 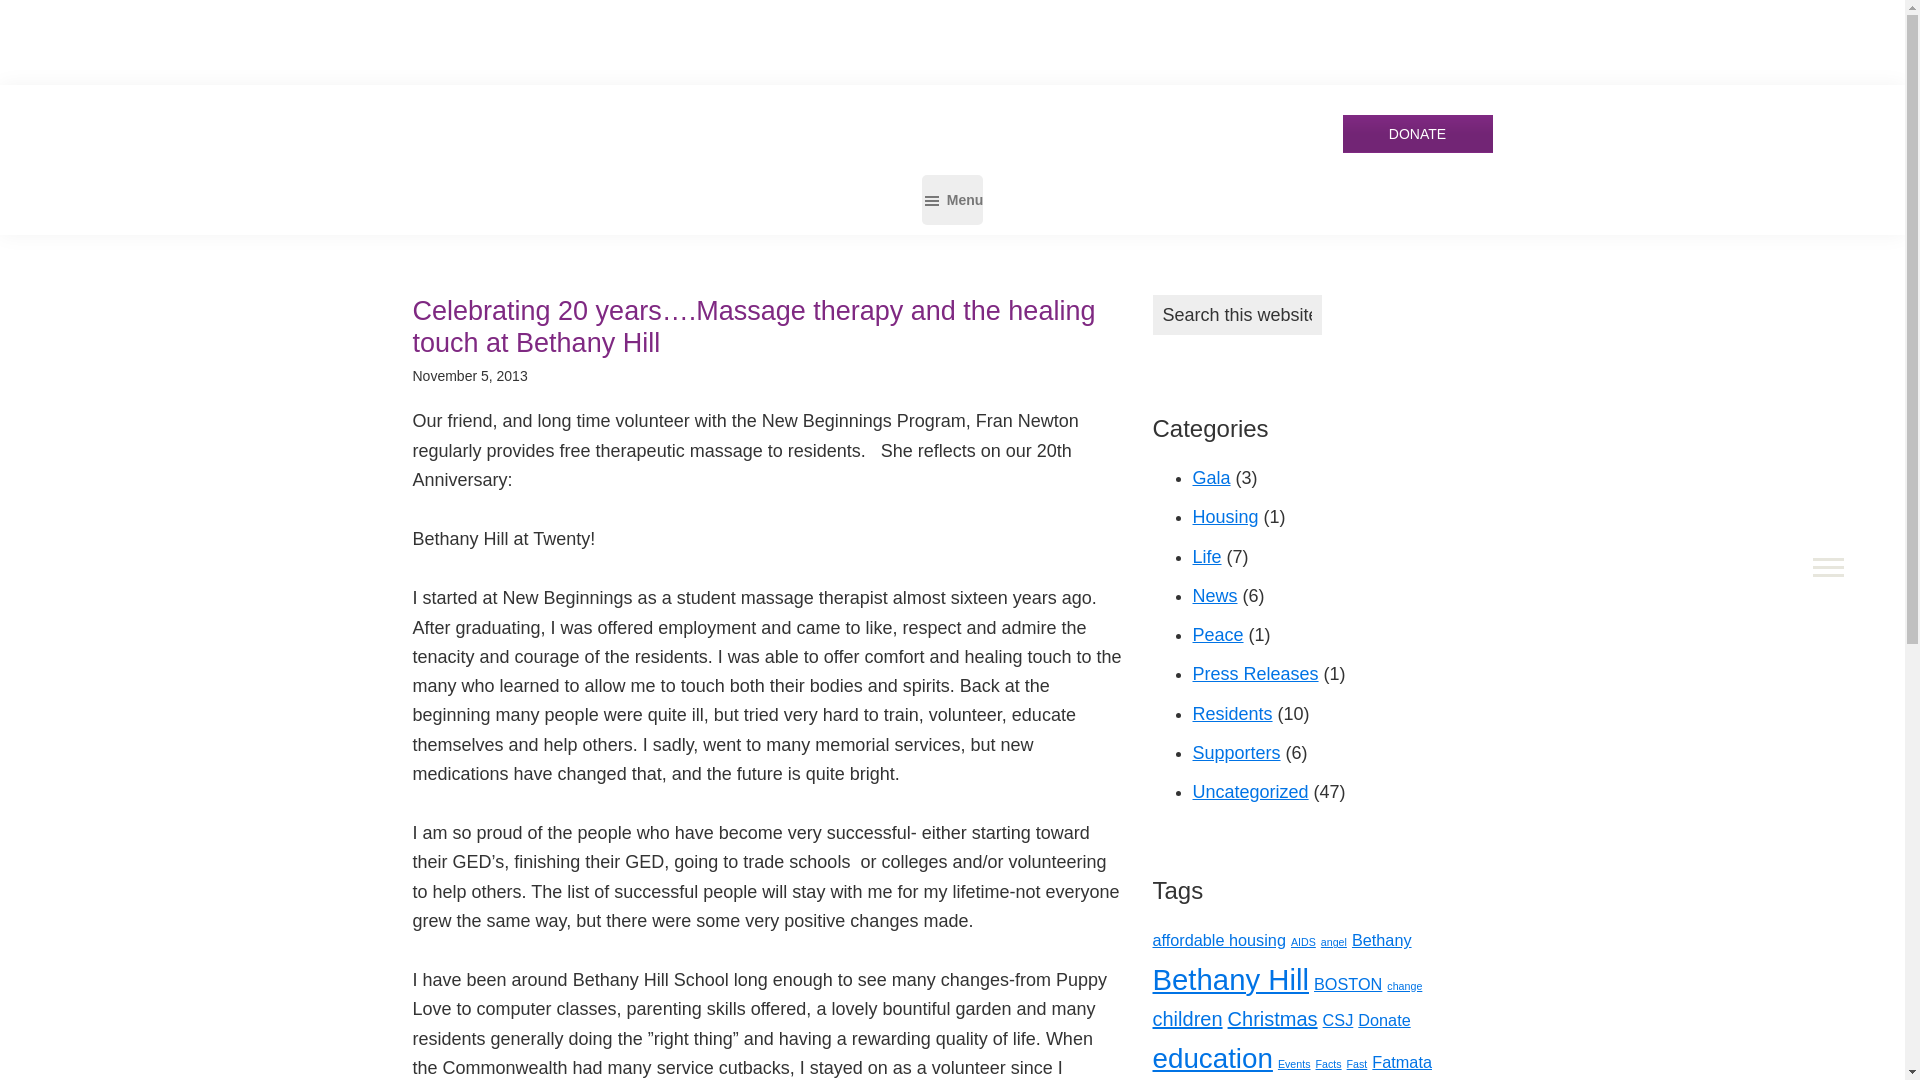 What do you see at coordinates (952, 199) in the screenshot?
I see `Menu` at bounding box center [952, 199].